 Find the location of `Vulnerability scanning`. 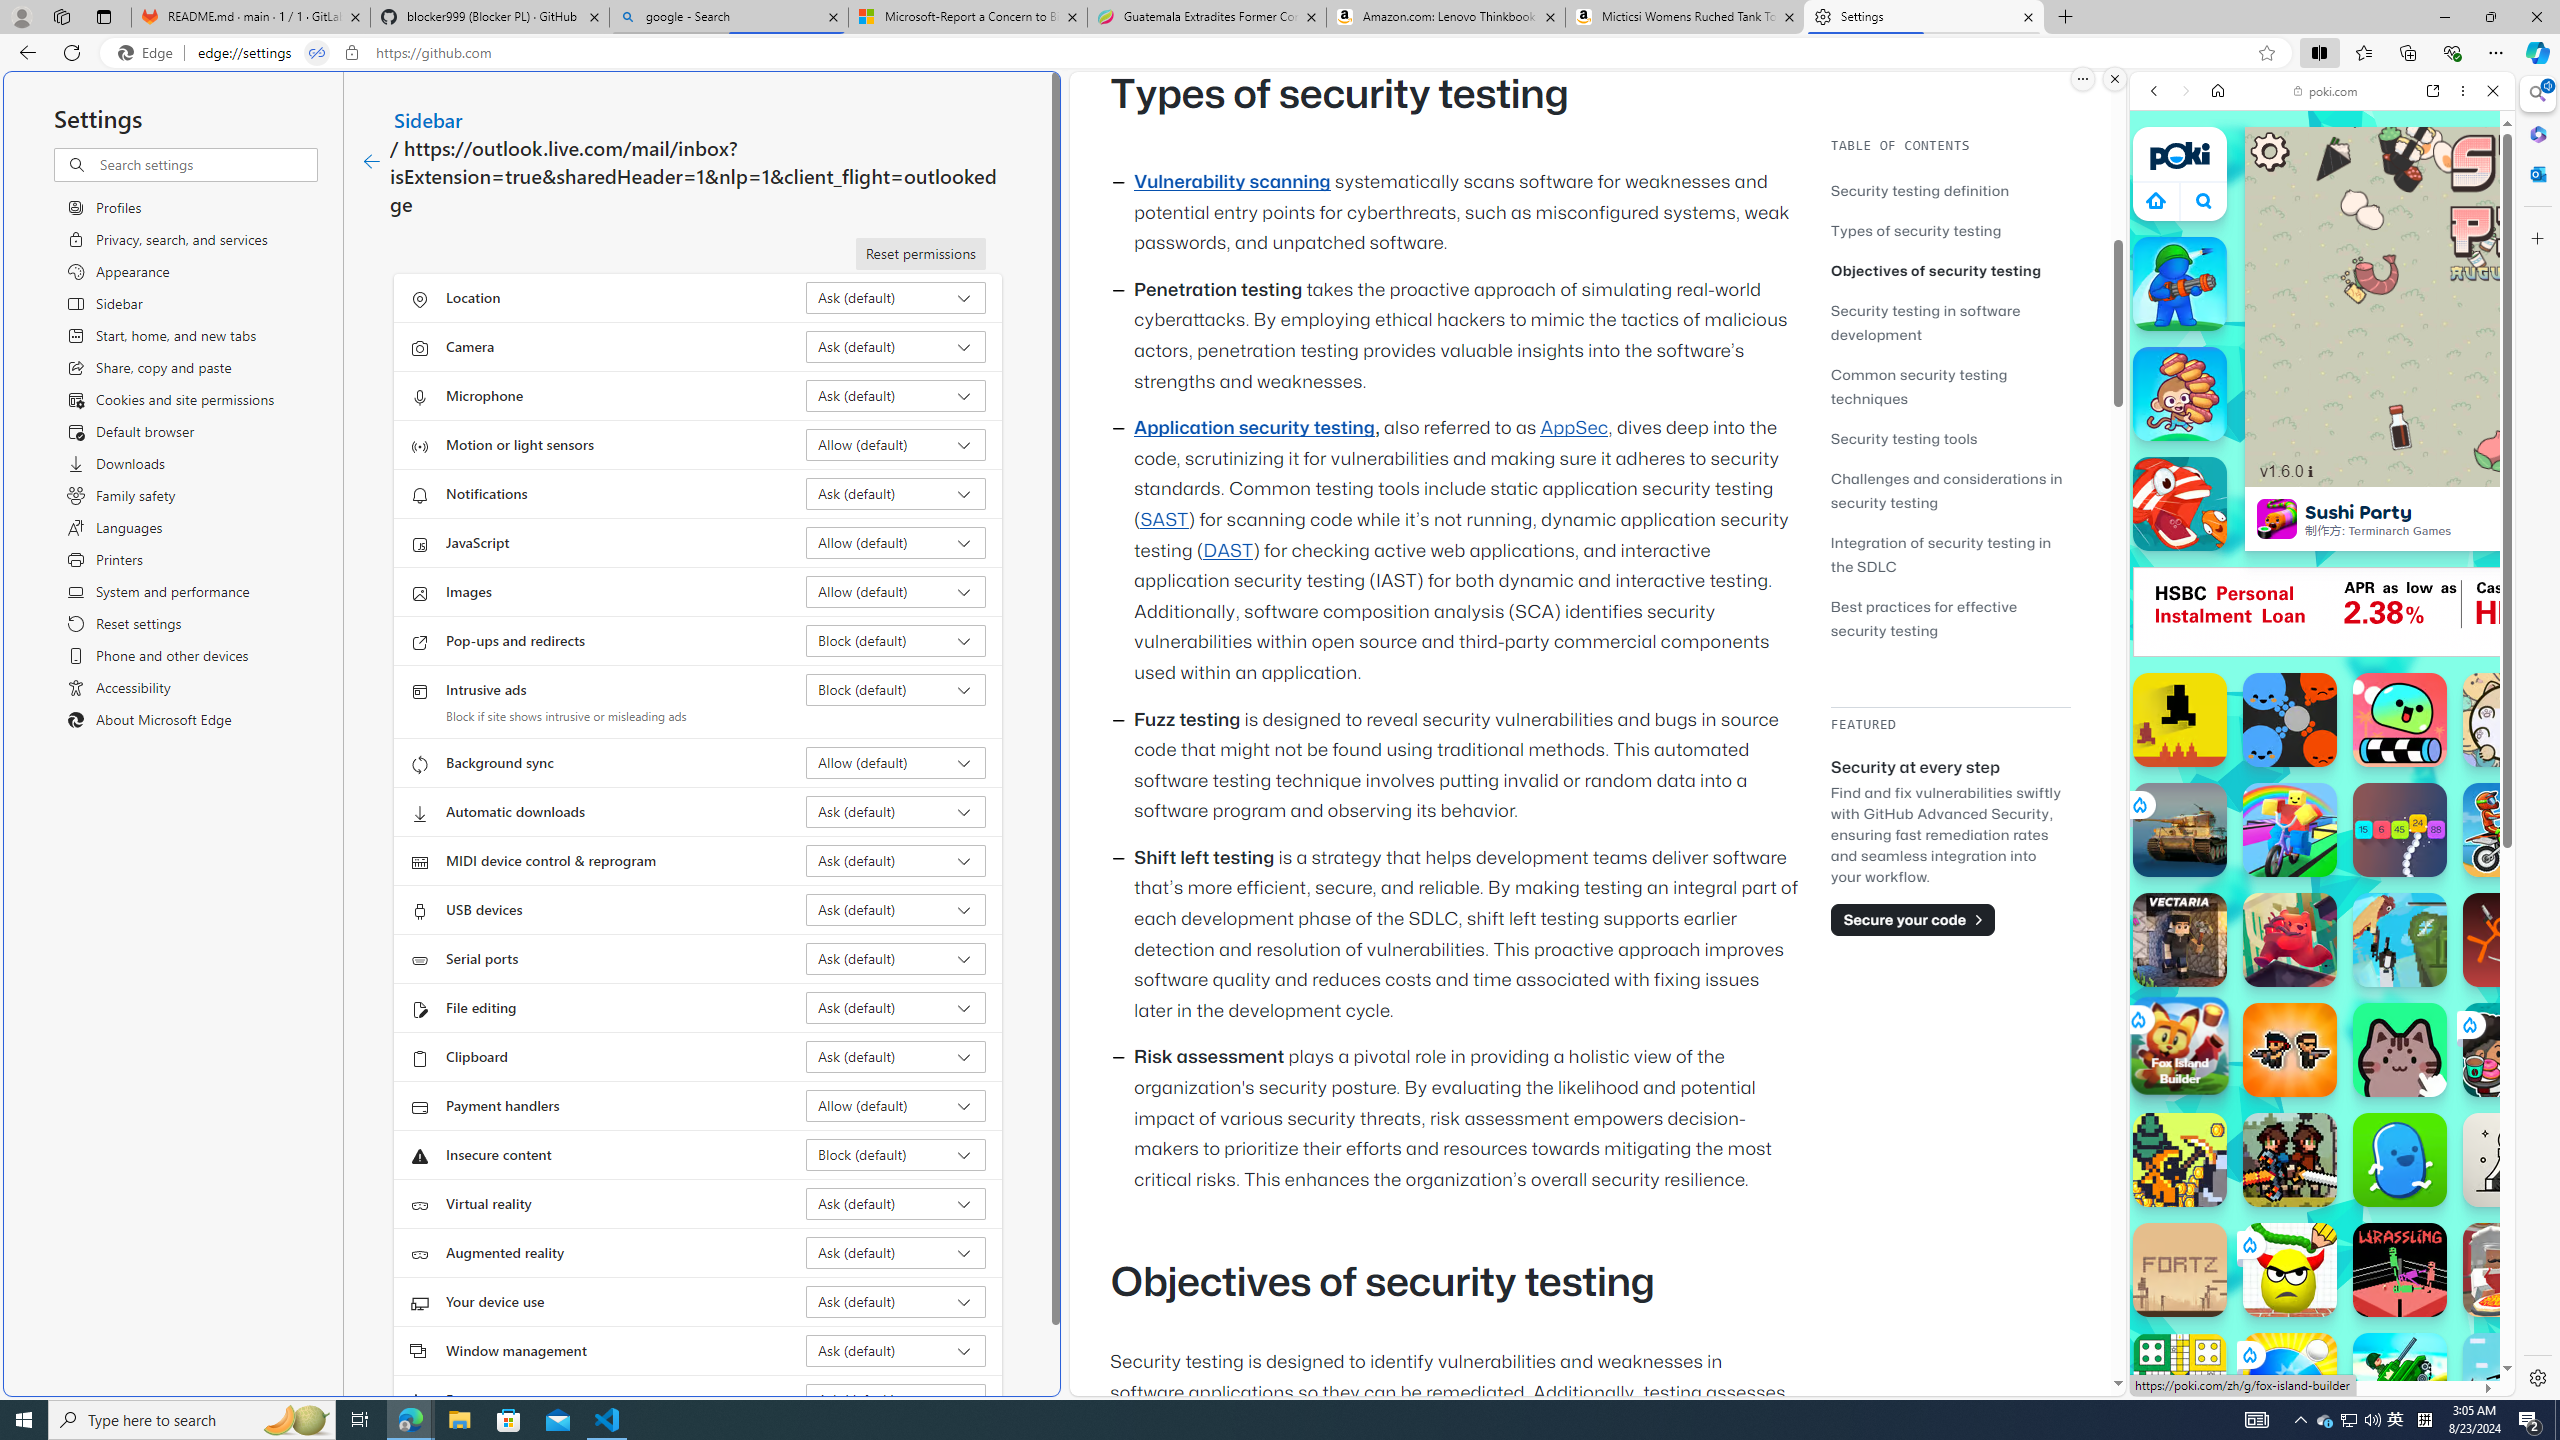

Vulnerability scanning is located at coordinates (1232, 182).